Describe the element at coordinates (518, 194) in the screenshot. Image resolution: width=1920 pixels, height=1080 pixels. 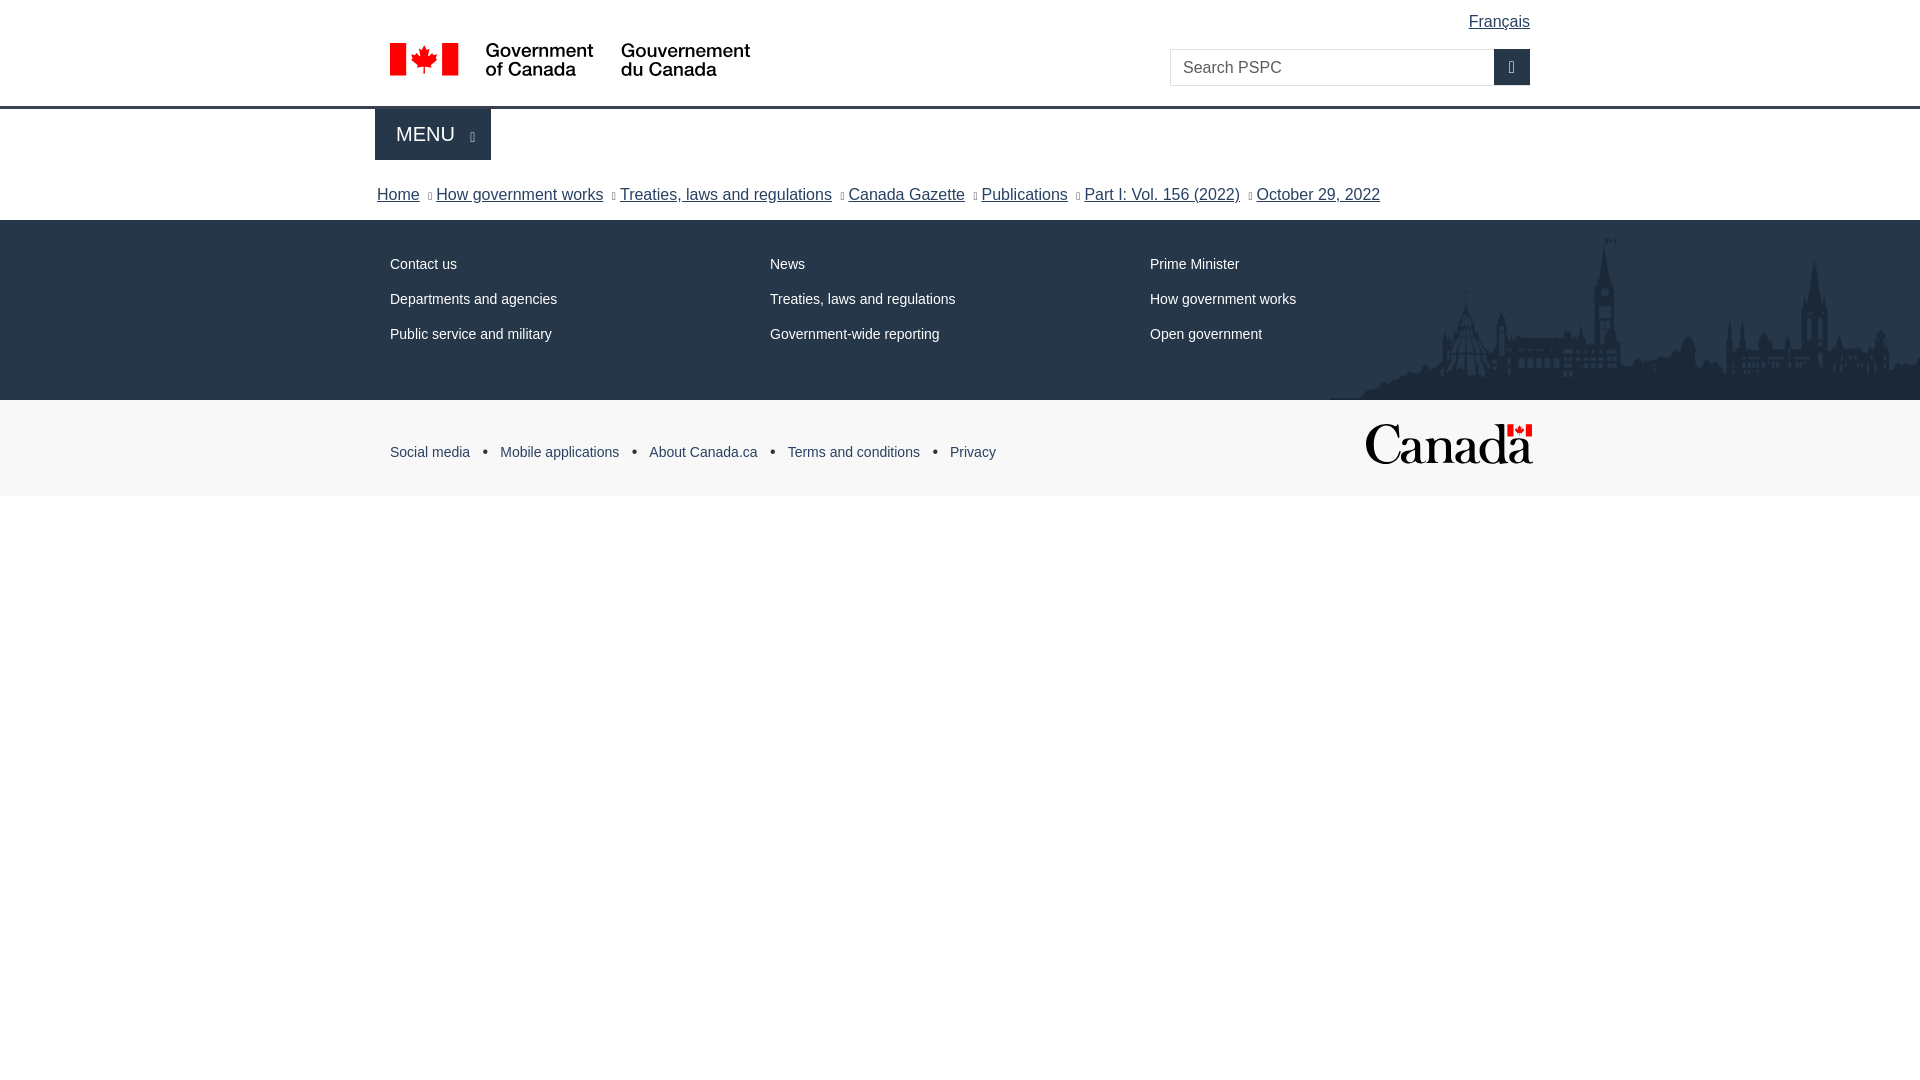
I see `Canada Gazette` at that location.